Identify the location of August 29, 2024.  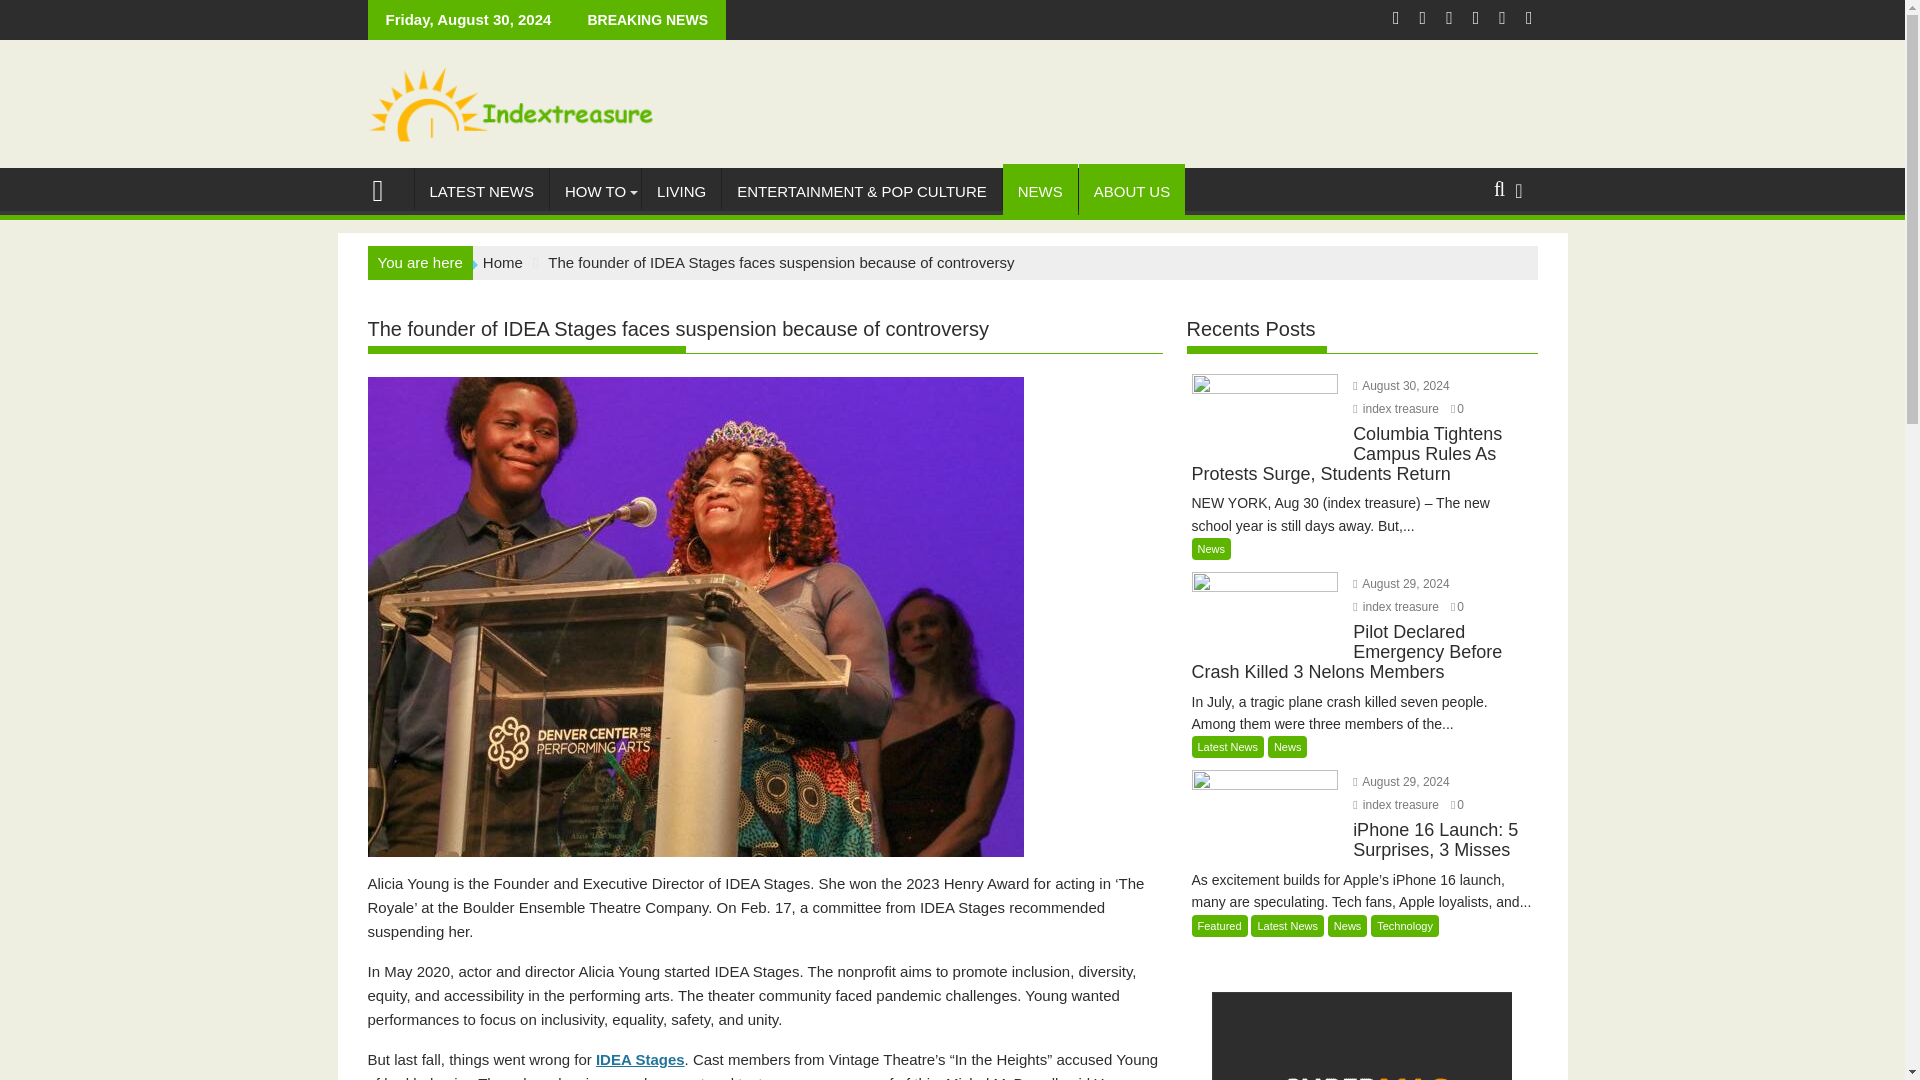
(1401, 583).